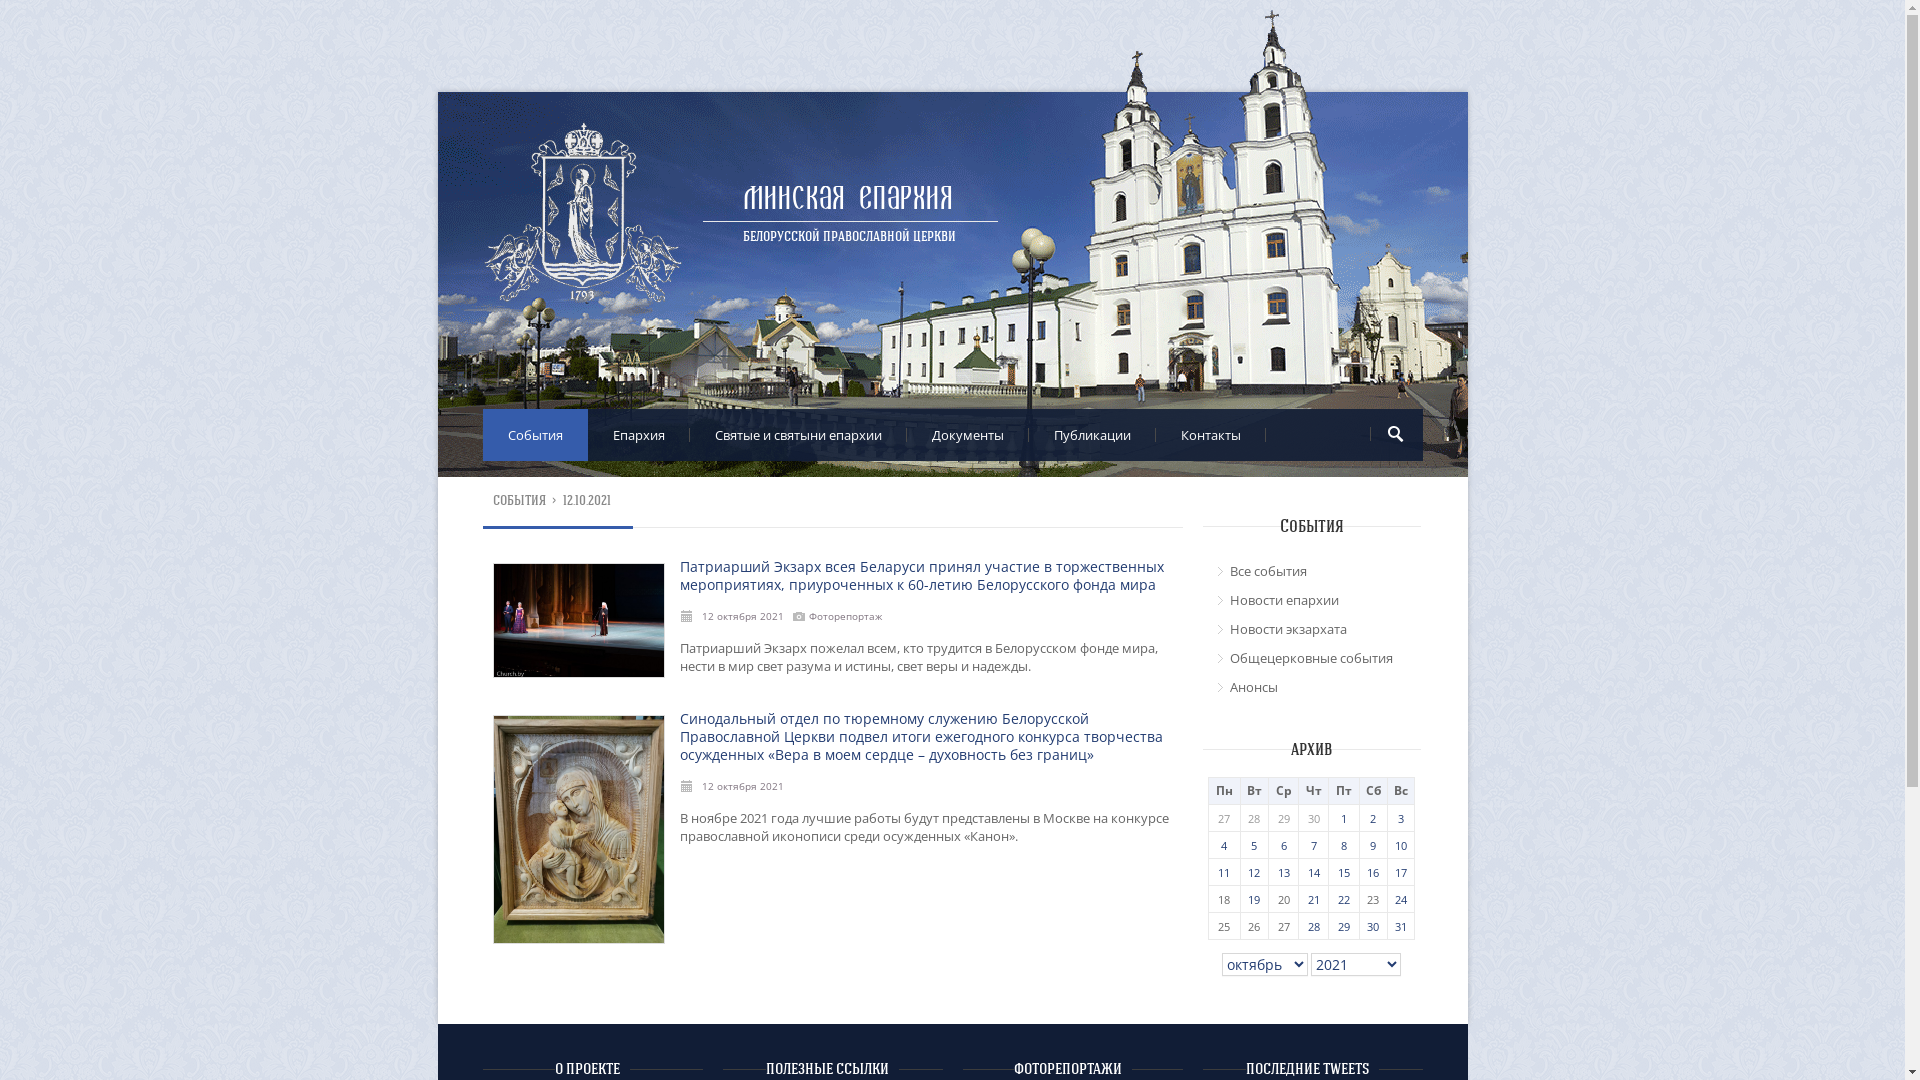 This screenshot has width=1920, height=1080. I want to click on 1, so click(1344, 818).